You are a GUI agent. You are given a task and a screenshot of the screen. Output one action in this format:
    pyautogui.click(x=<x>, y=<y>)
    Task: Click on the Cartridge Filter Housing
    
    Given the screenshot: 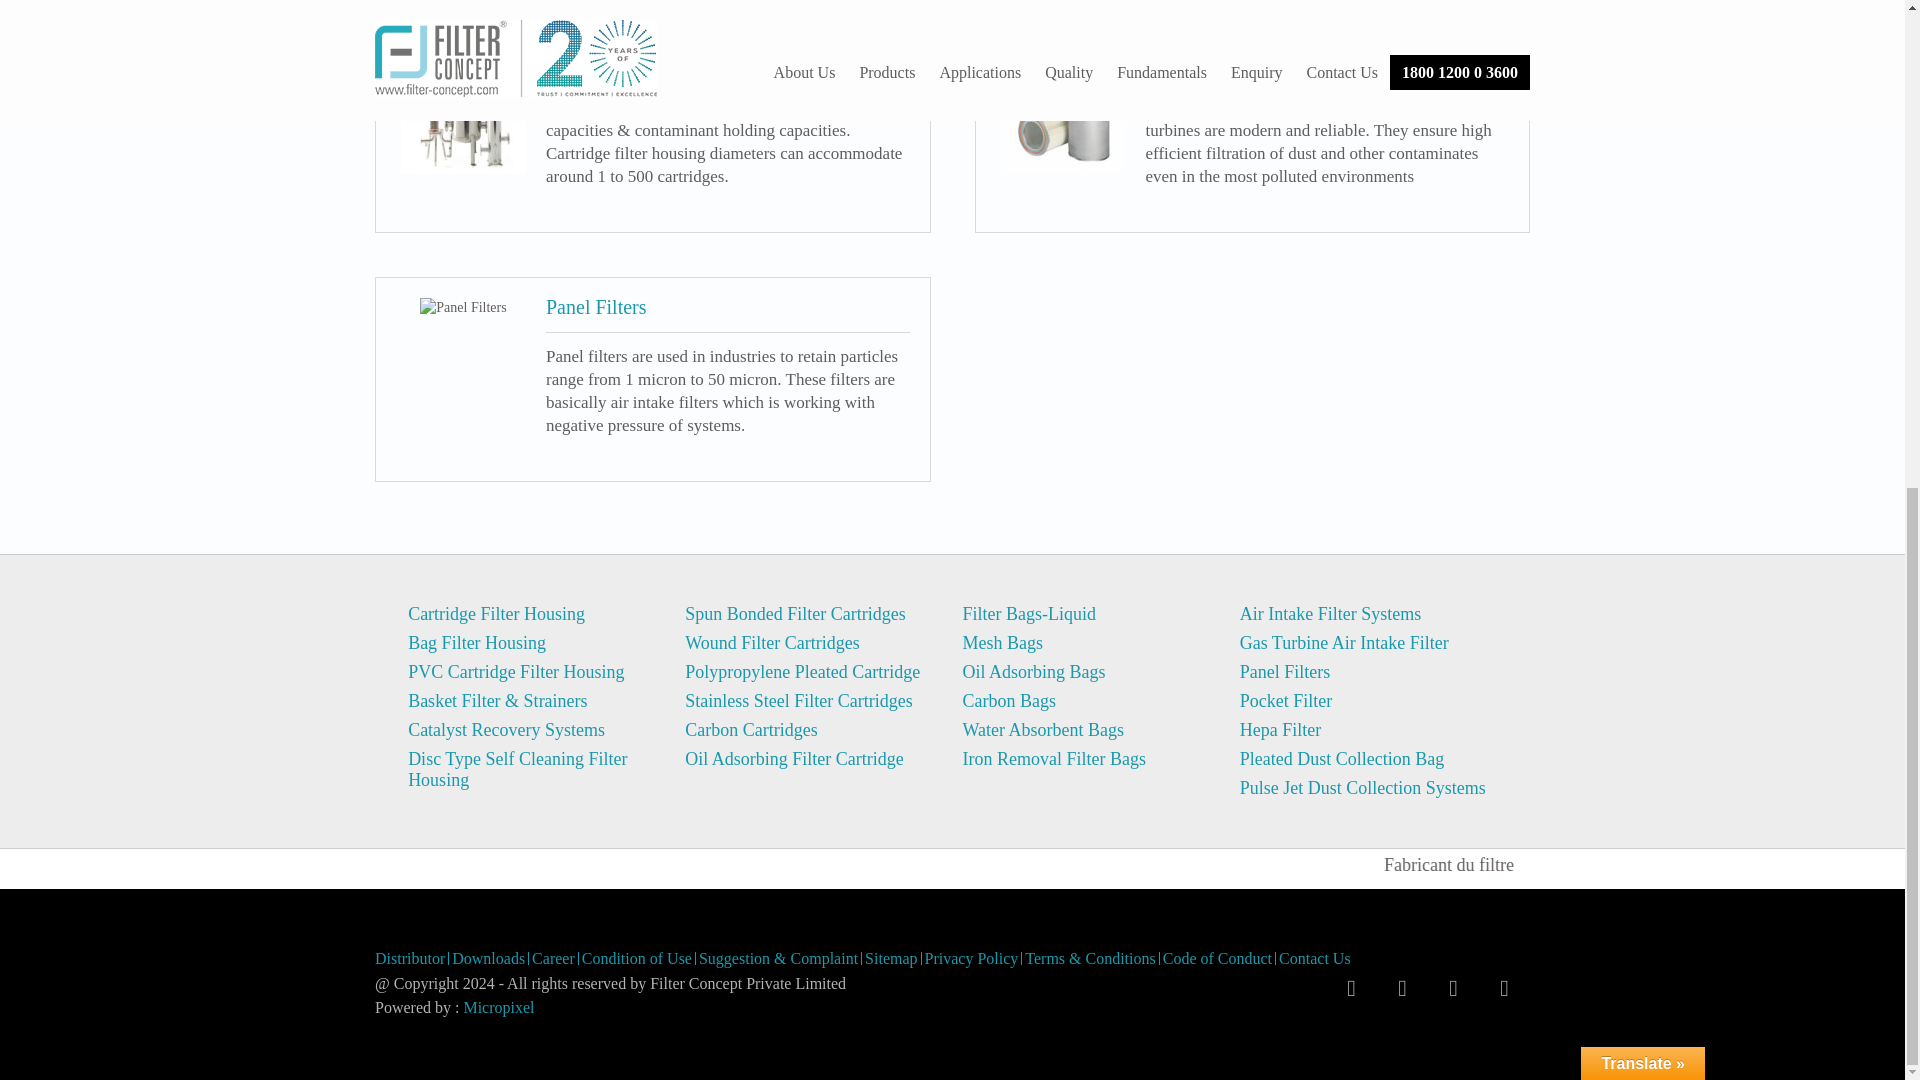 What is the action you would take?
    pyautogui.click(x=464, y=110)
    